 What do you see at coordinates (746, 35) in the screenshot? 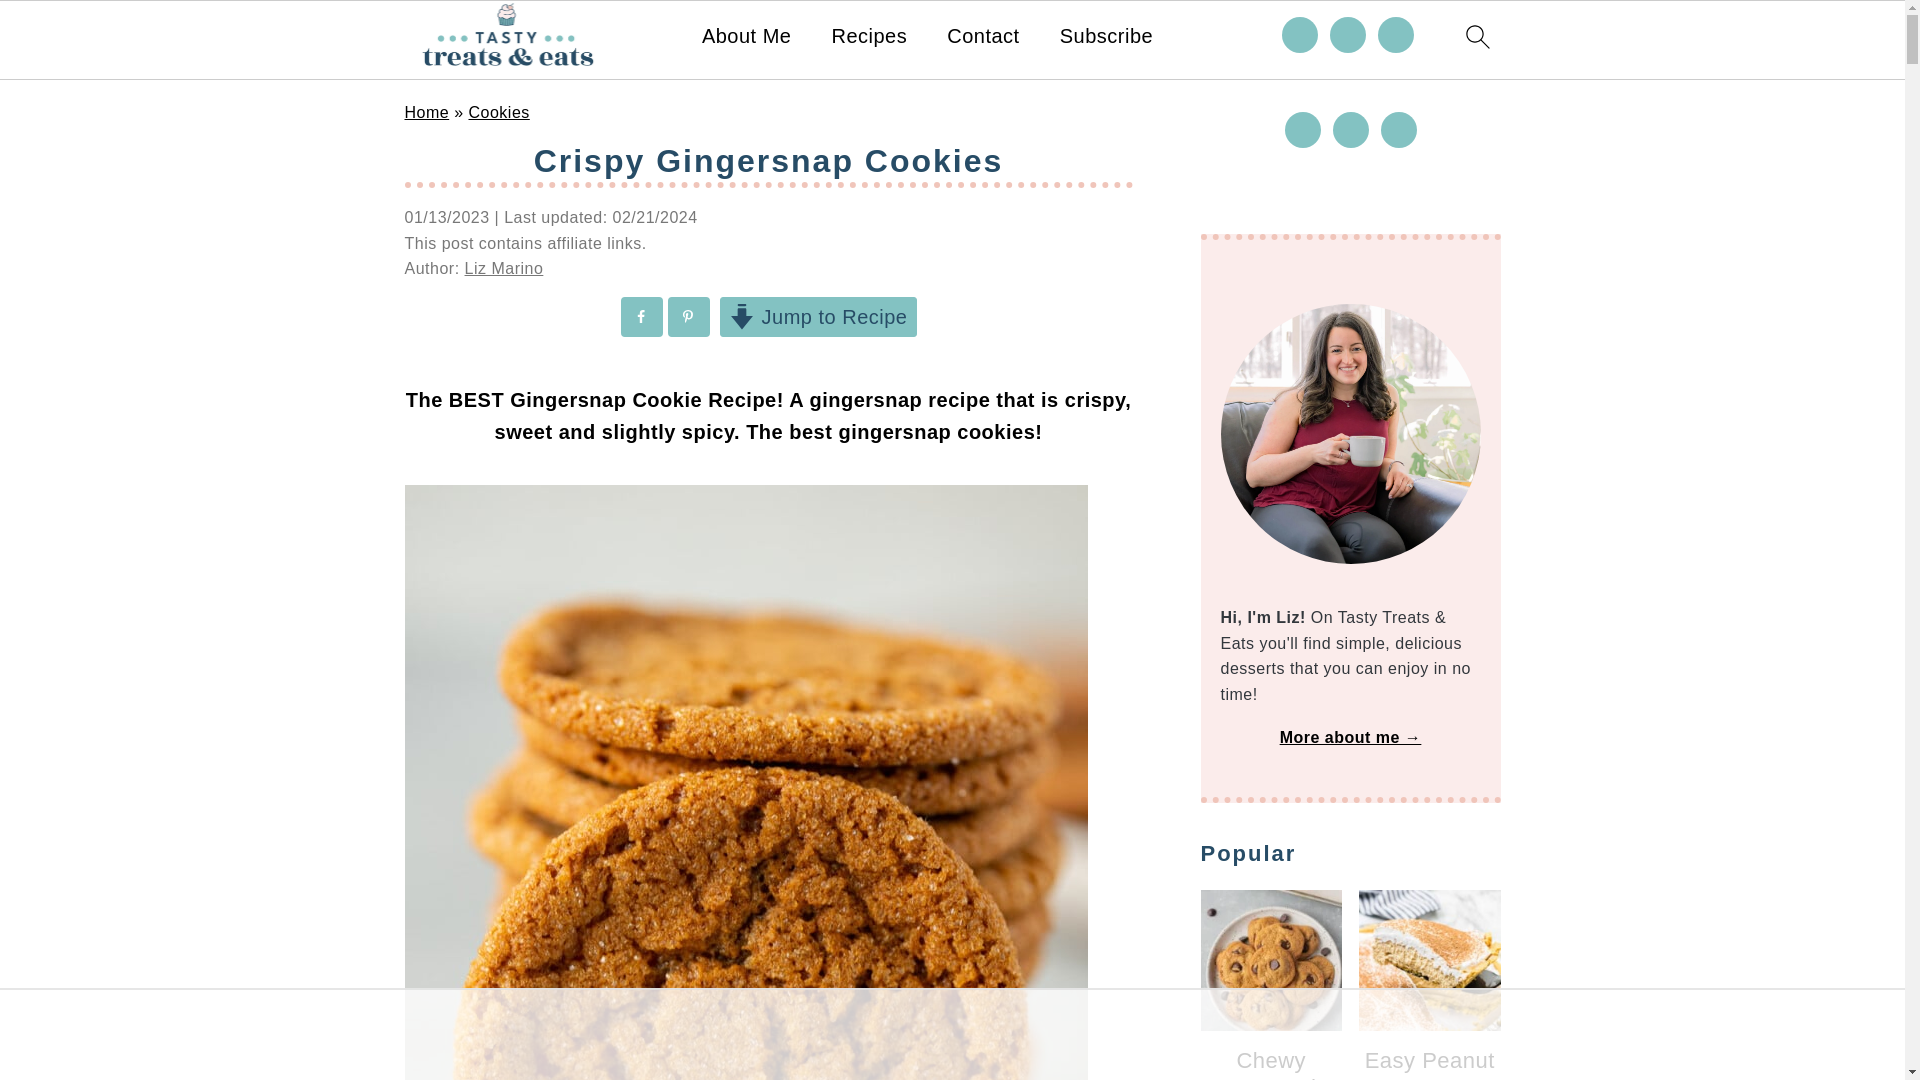
I see `About Me` at bounding box center [746, 35].